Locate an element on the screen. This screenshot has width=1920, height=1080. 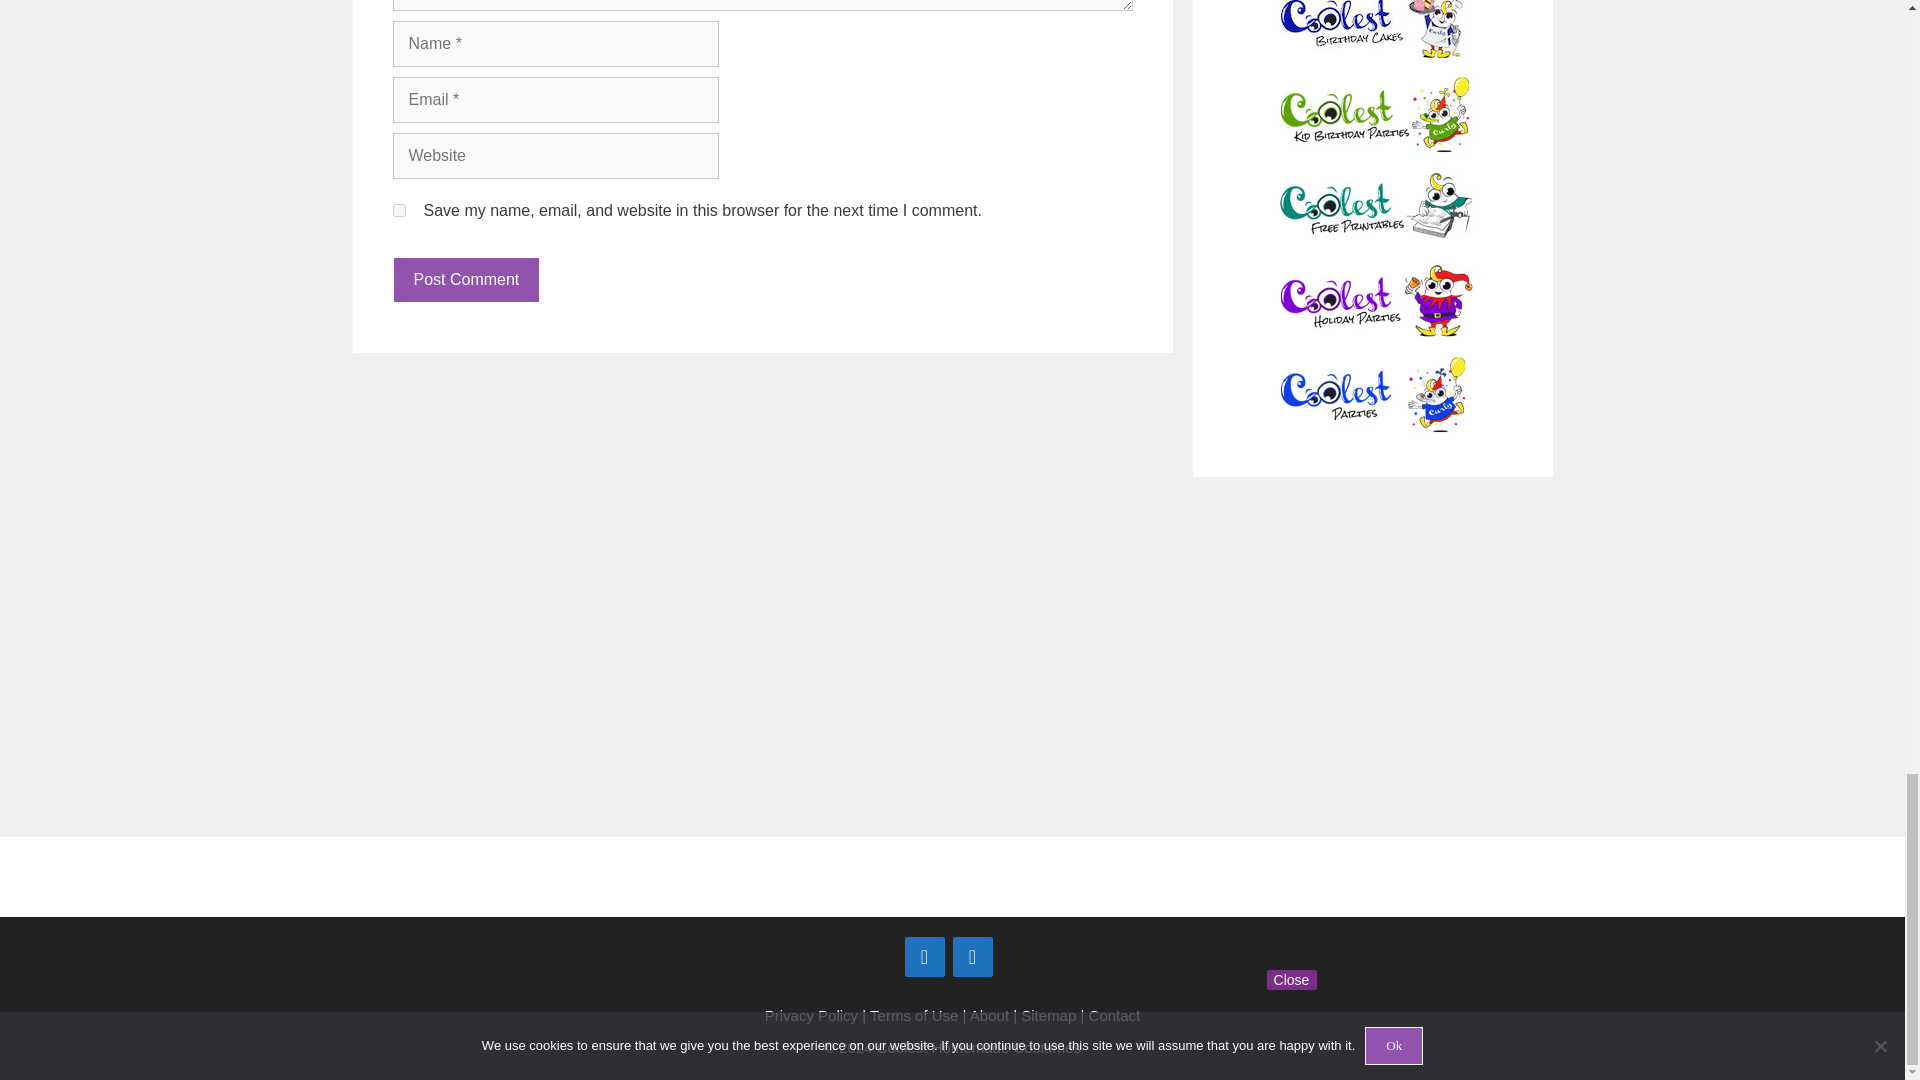
Post Comment is located at coordinates (465, 280).